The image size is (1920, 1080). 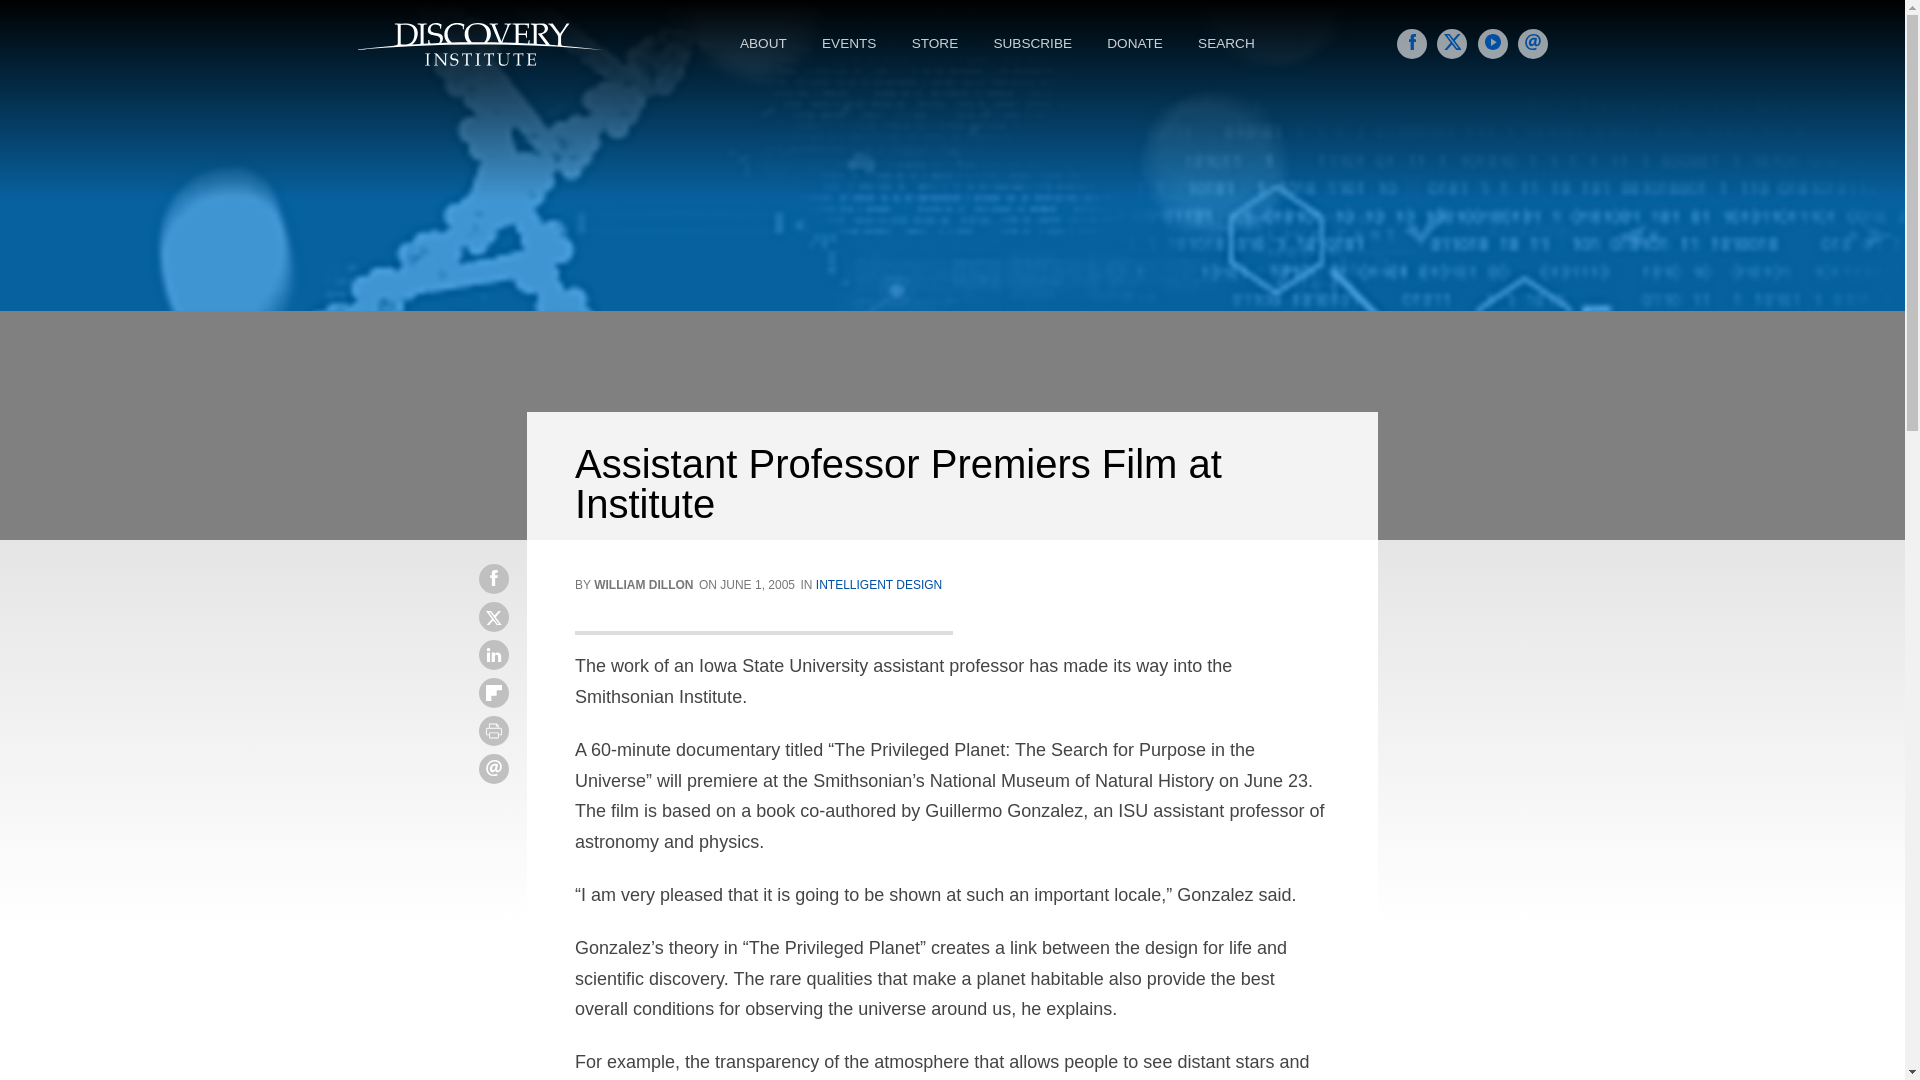 What do you see at coordinates (1034, 44) in the screenshot?
I see `SUBSCRIBE` at bounding box center [1034, 44].